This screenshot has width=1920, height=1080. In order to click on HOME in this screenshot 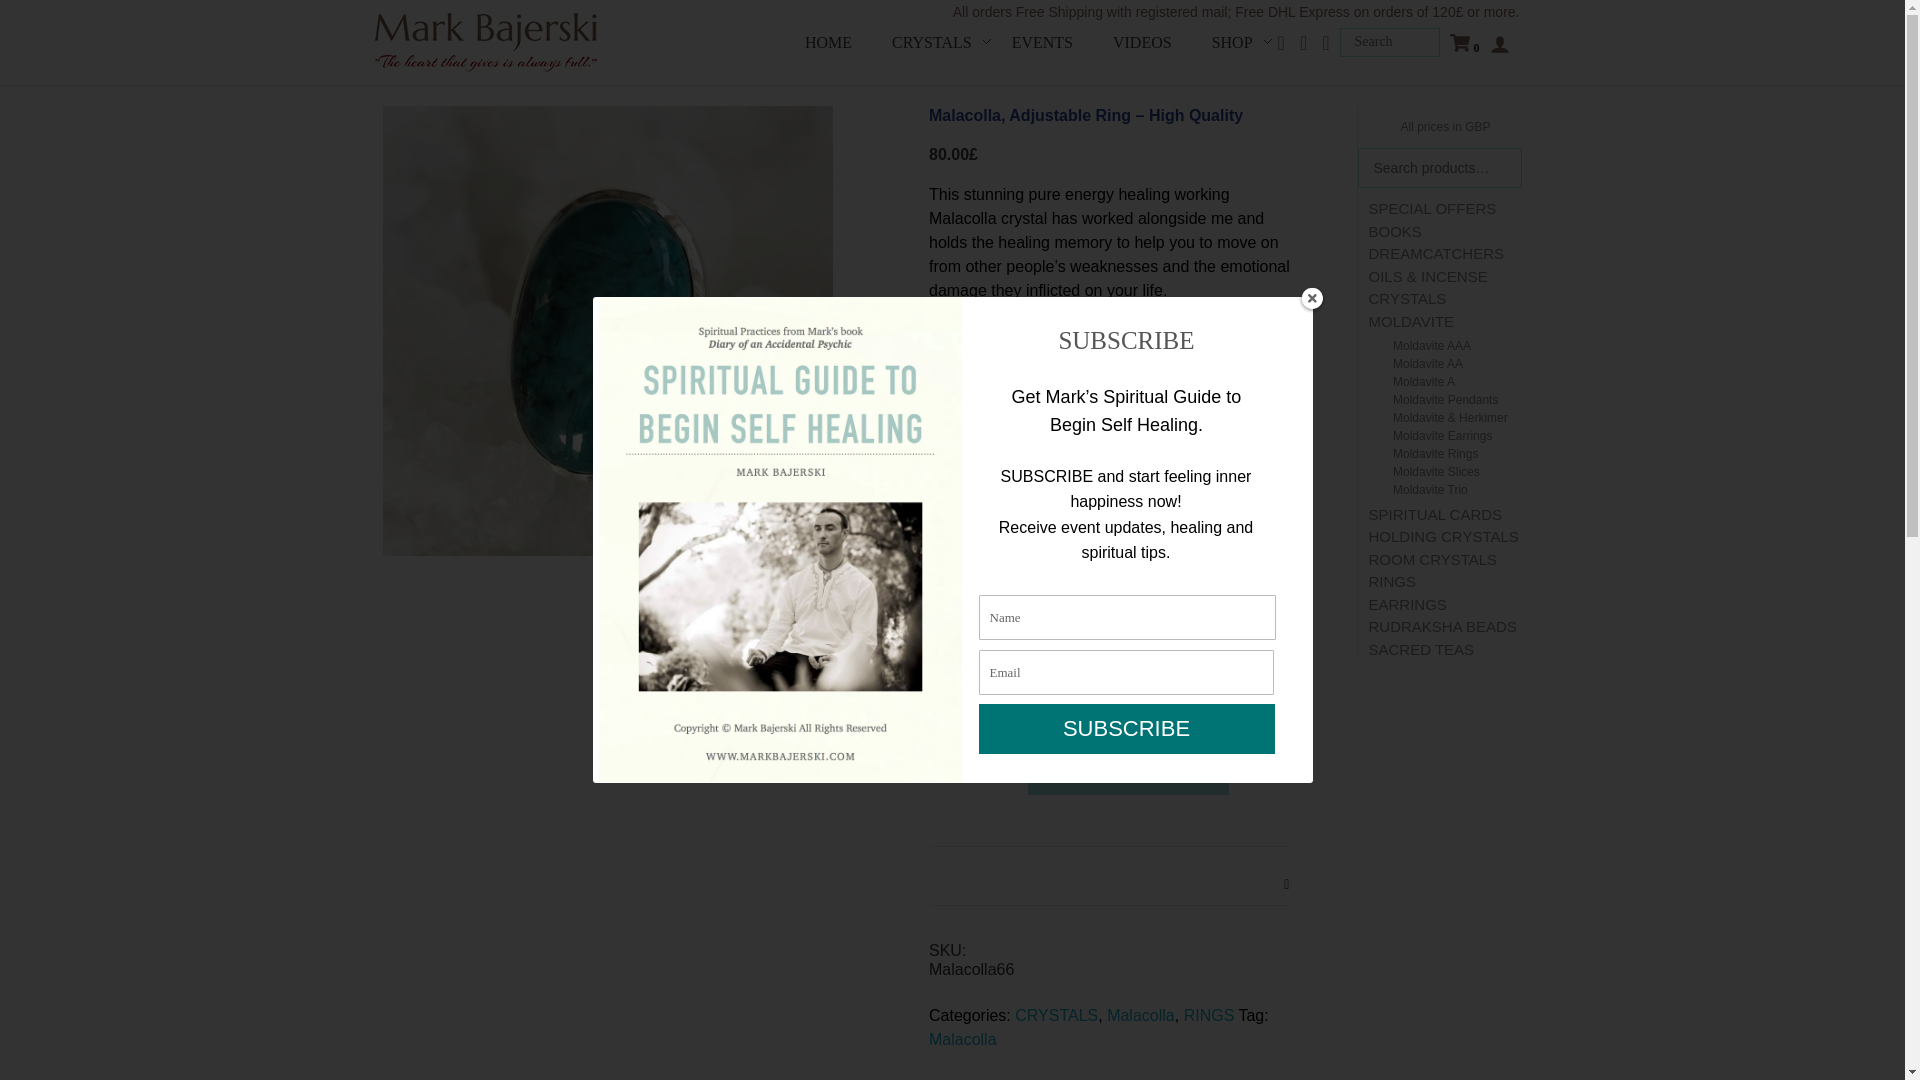, I will do `click(828, 42)`.